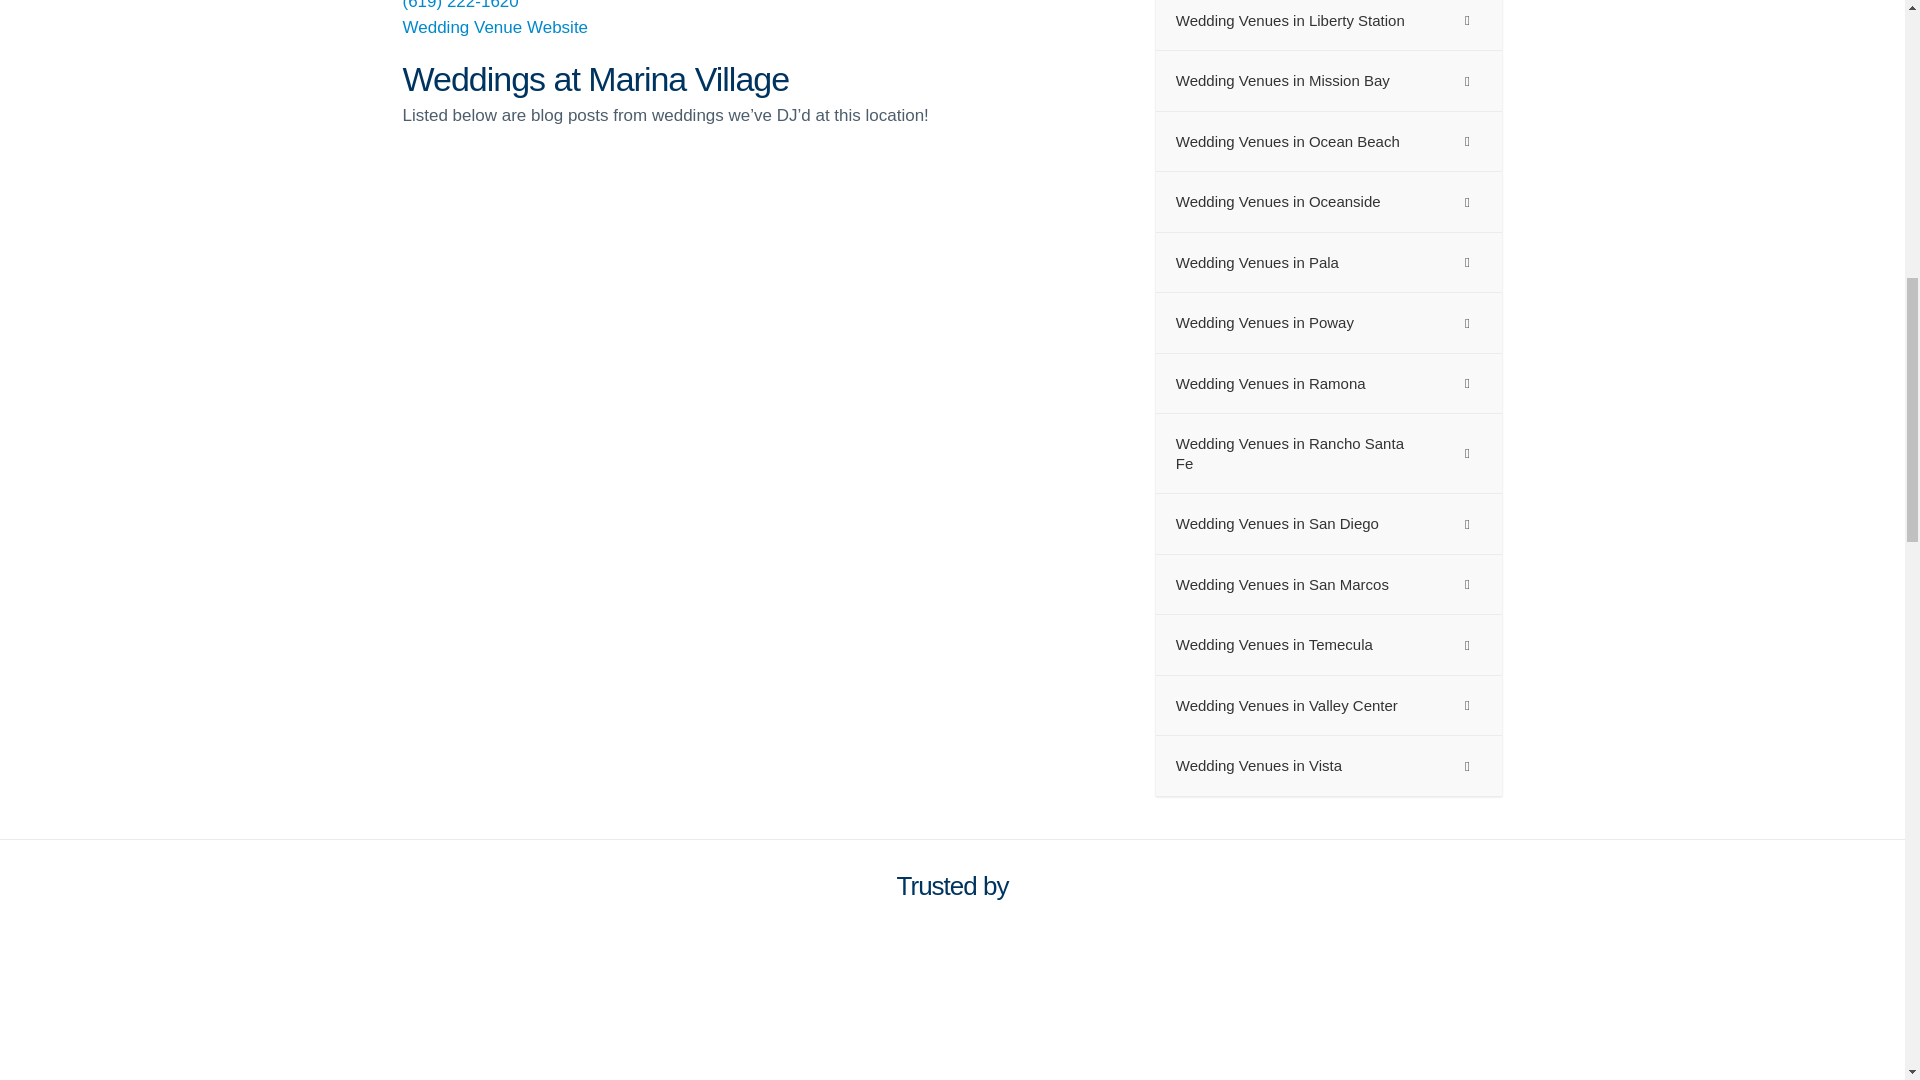  I want to click on Call via Hangouts, so click(460, 5).